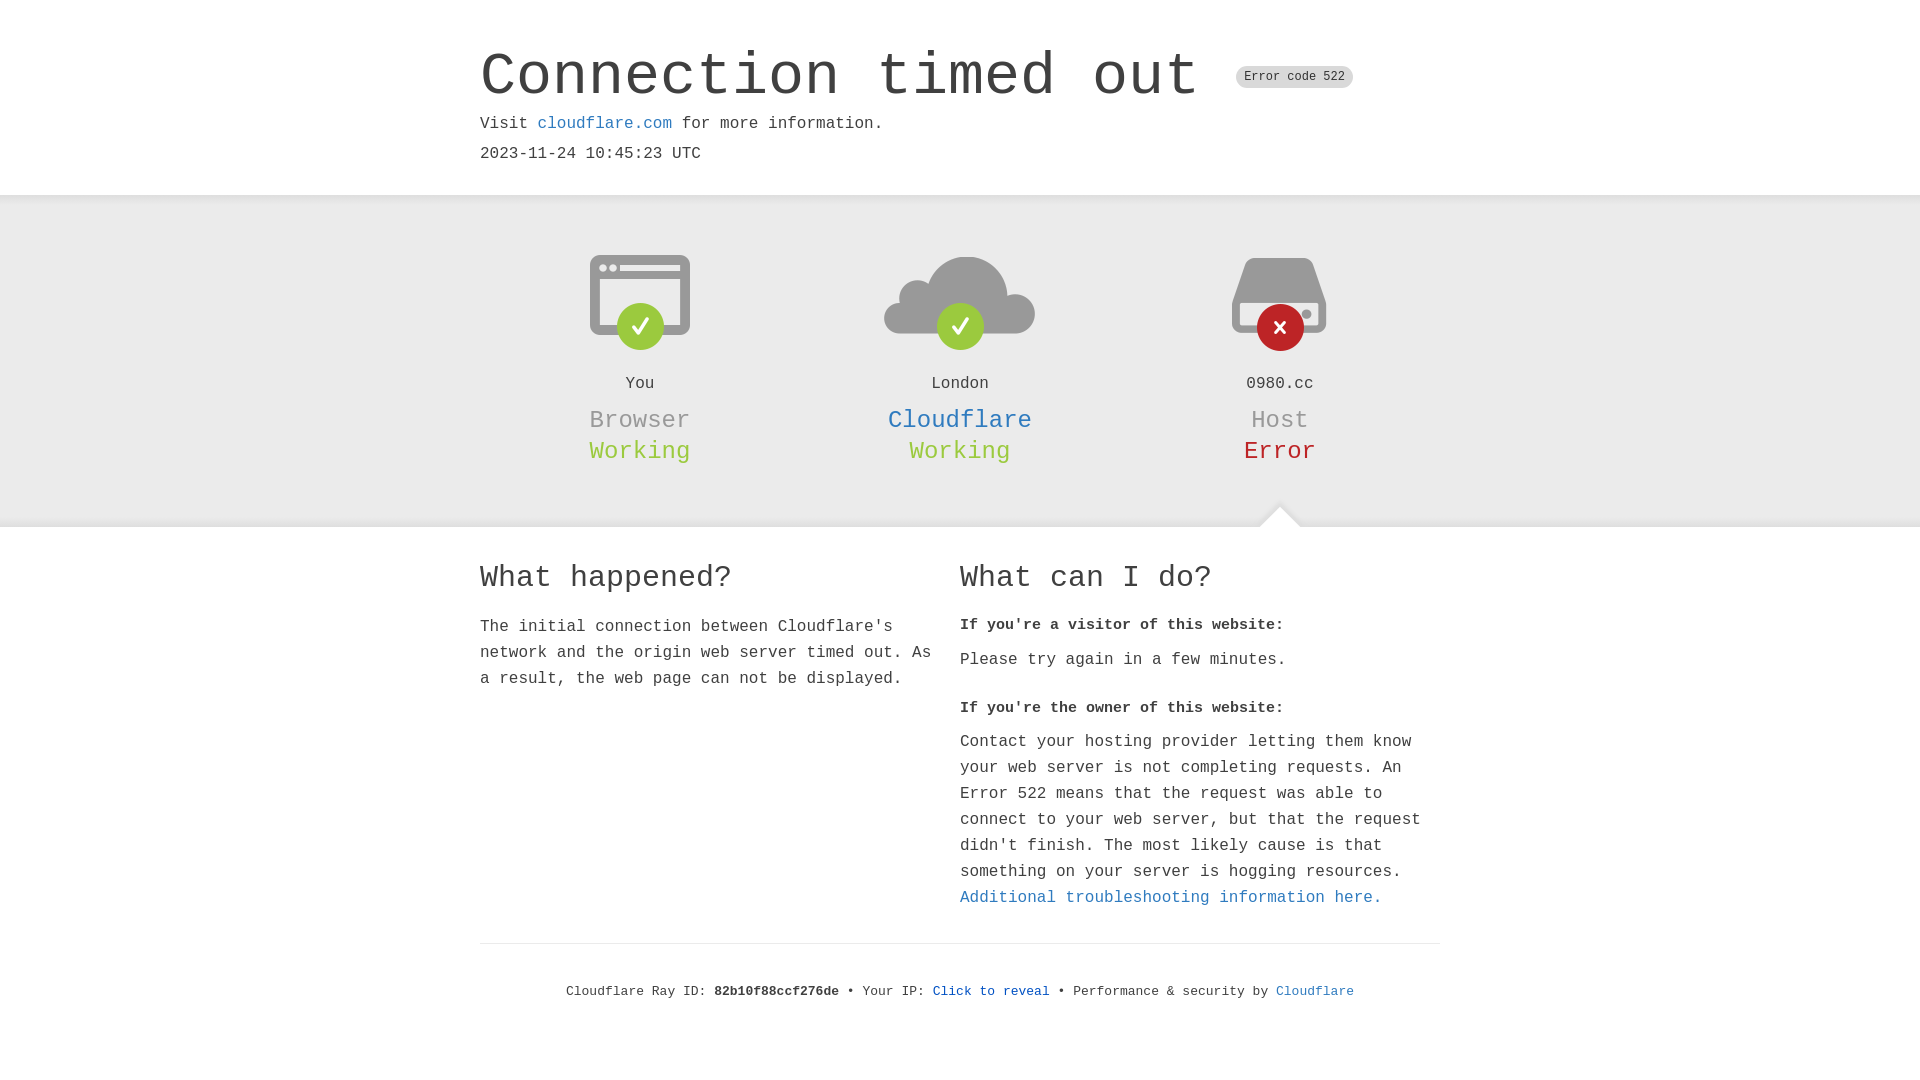  What do you see at coordinates (960, 420) in the screenshot?
I see `Cloudflare` at bounding box center [960, 420].